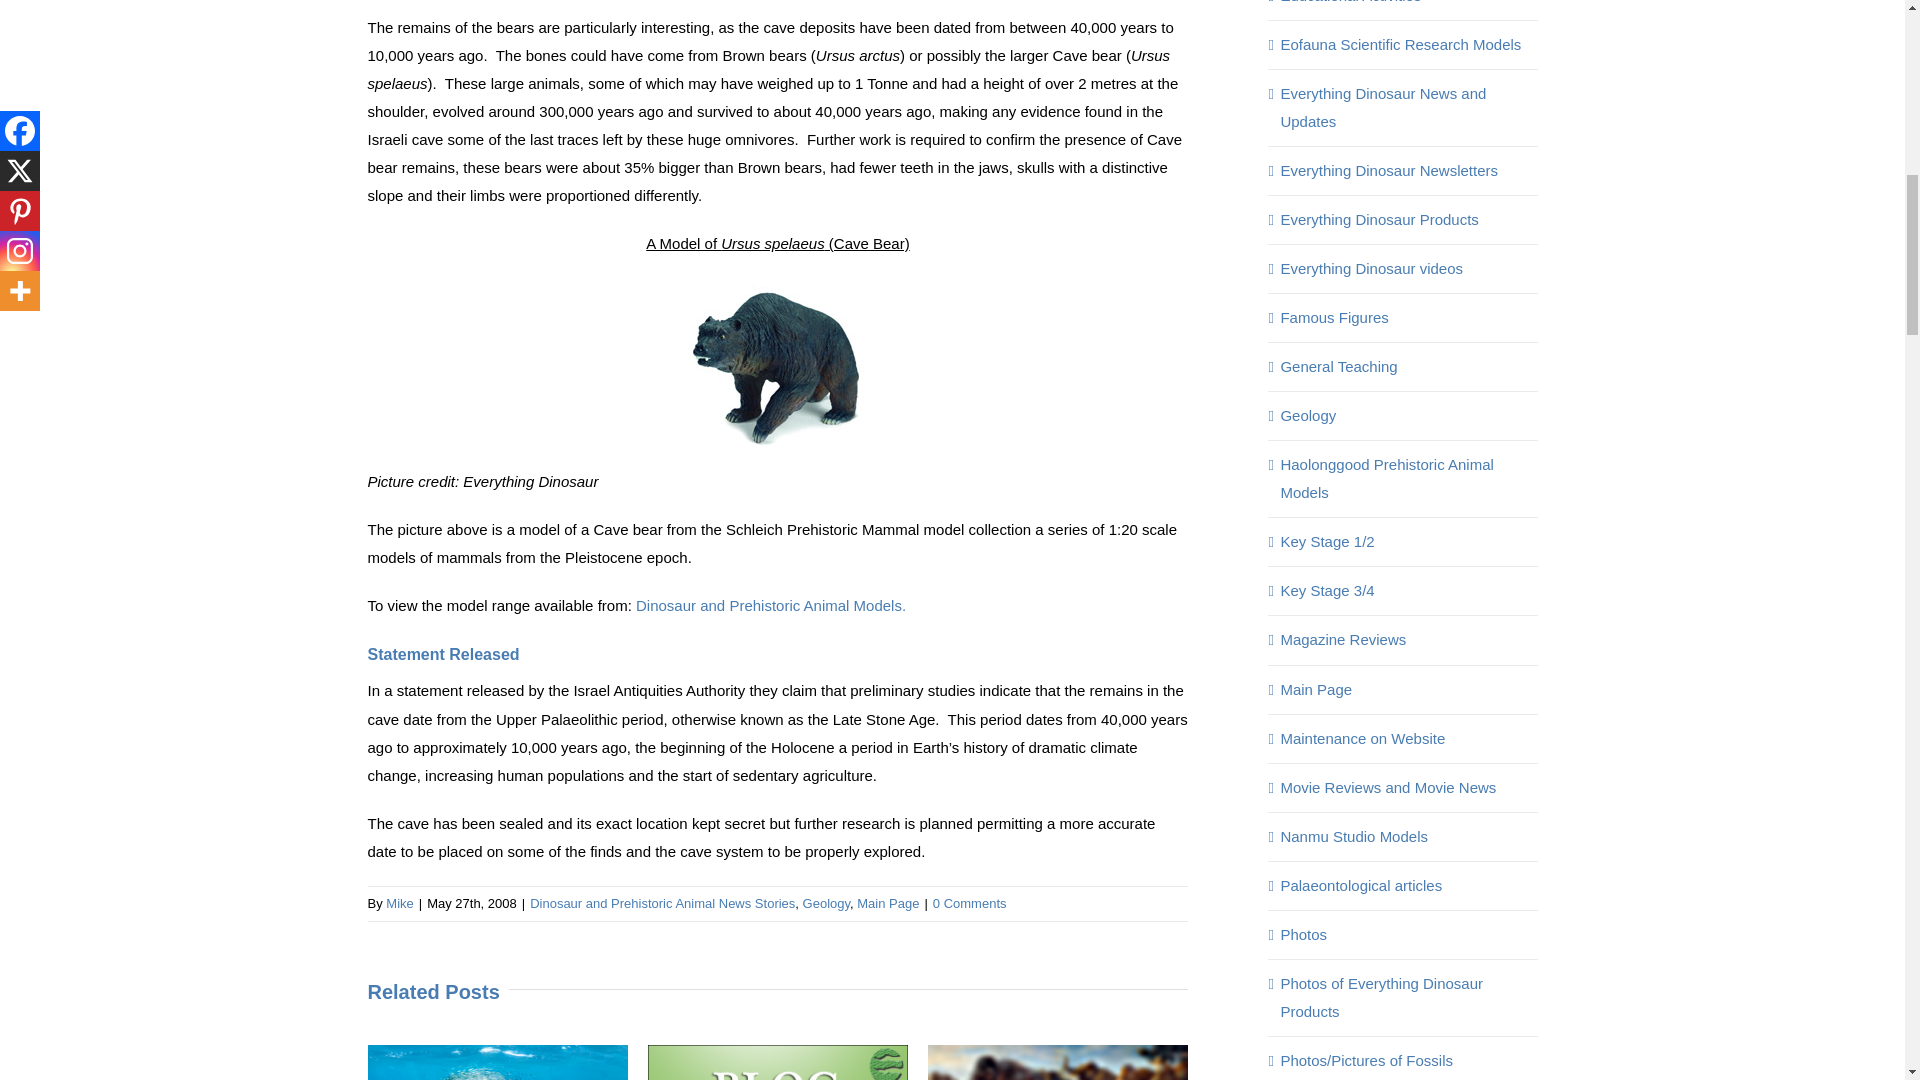 The image size is (1920, 1080). I want to click on Posts by Mike, so click(398, 904).